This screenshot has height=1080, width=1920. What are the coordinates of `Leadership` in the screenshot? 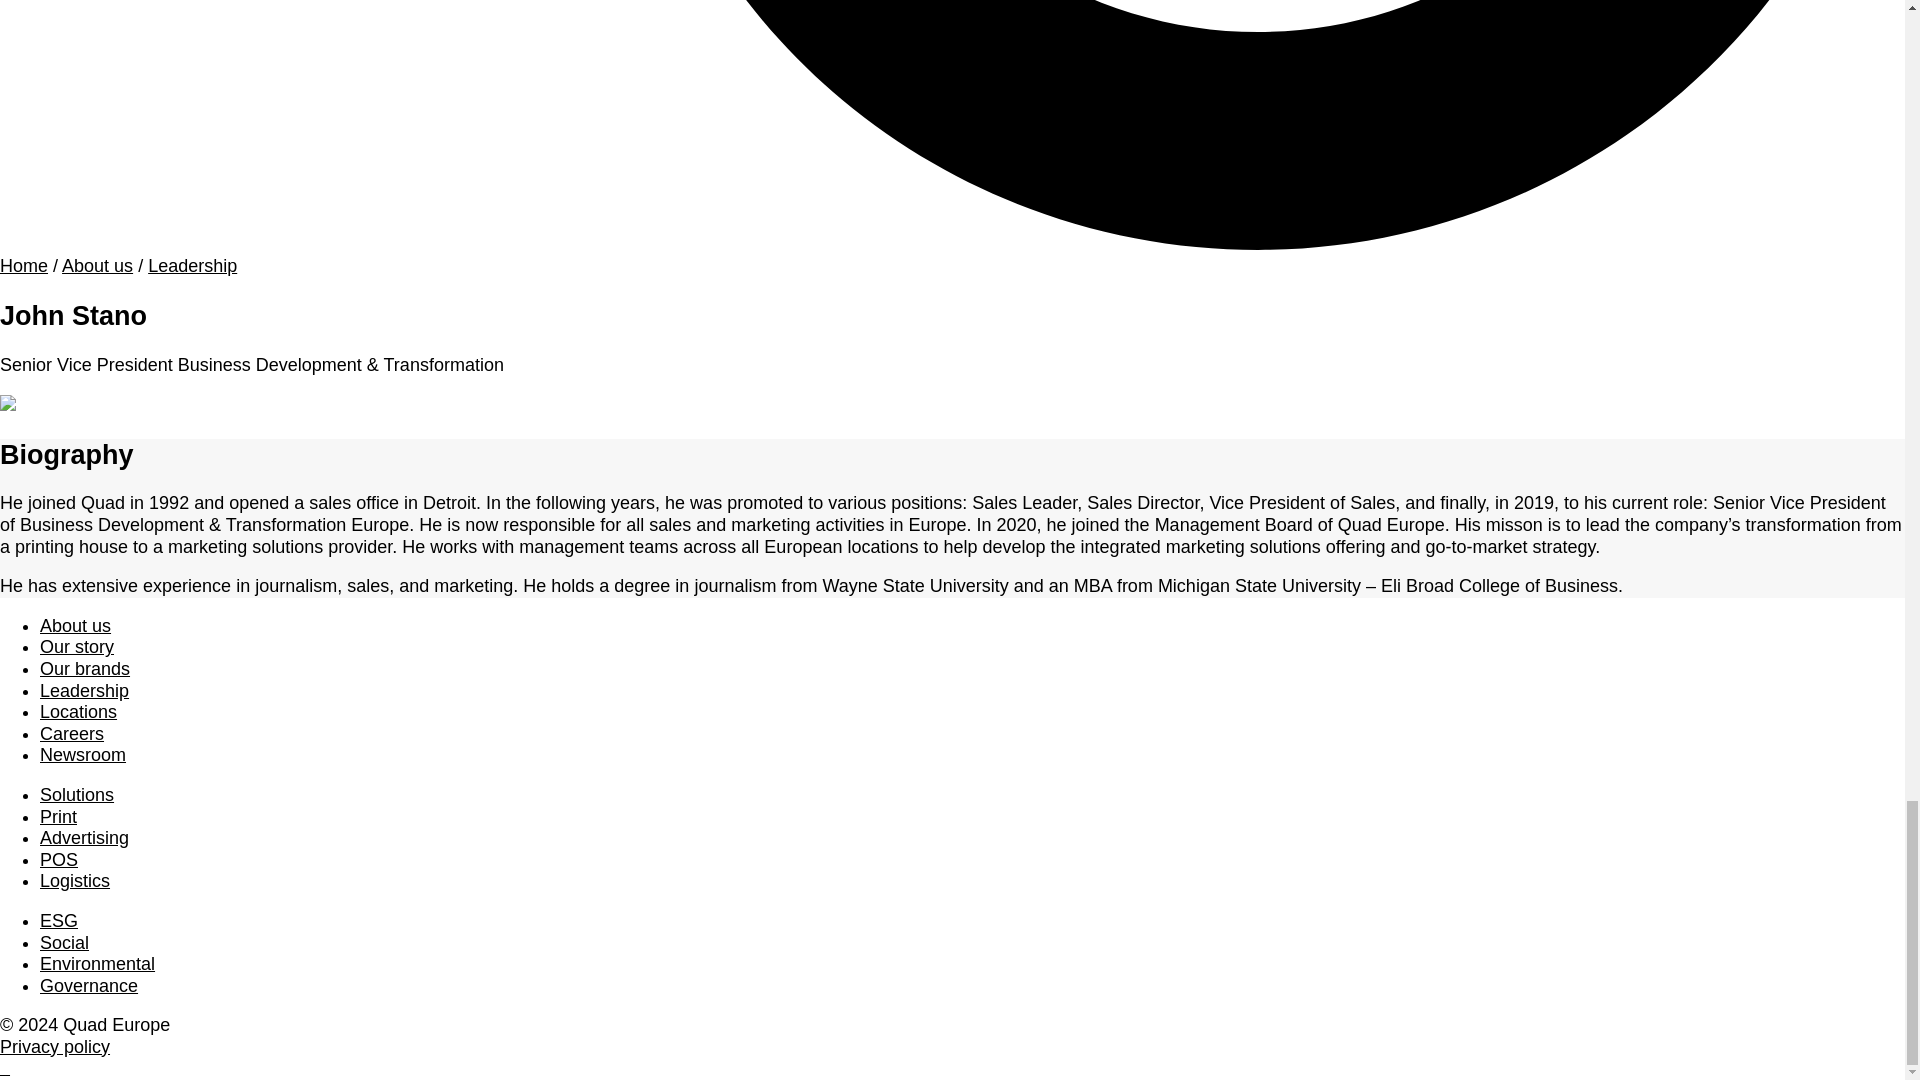 It's located at (192, 266).